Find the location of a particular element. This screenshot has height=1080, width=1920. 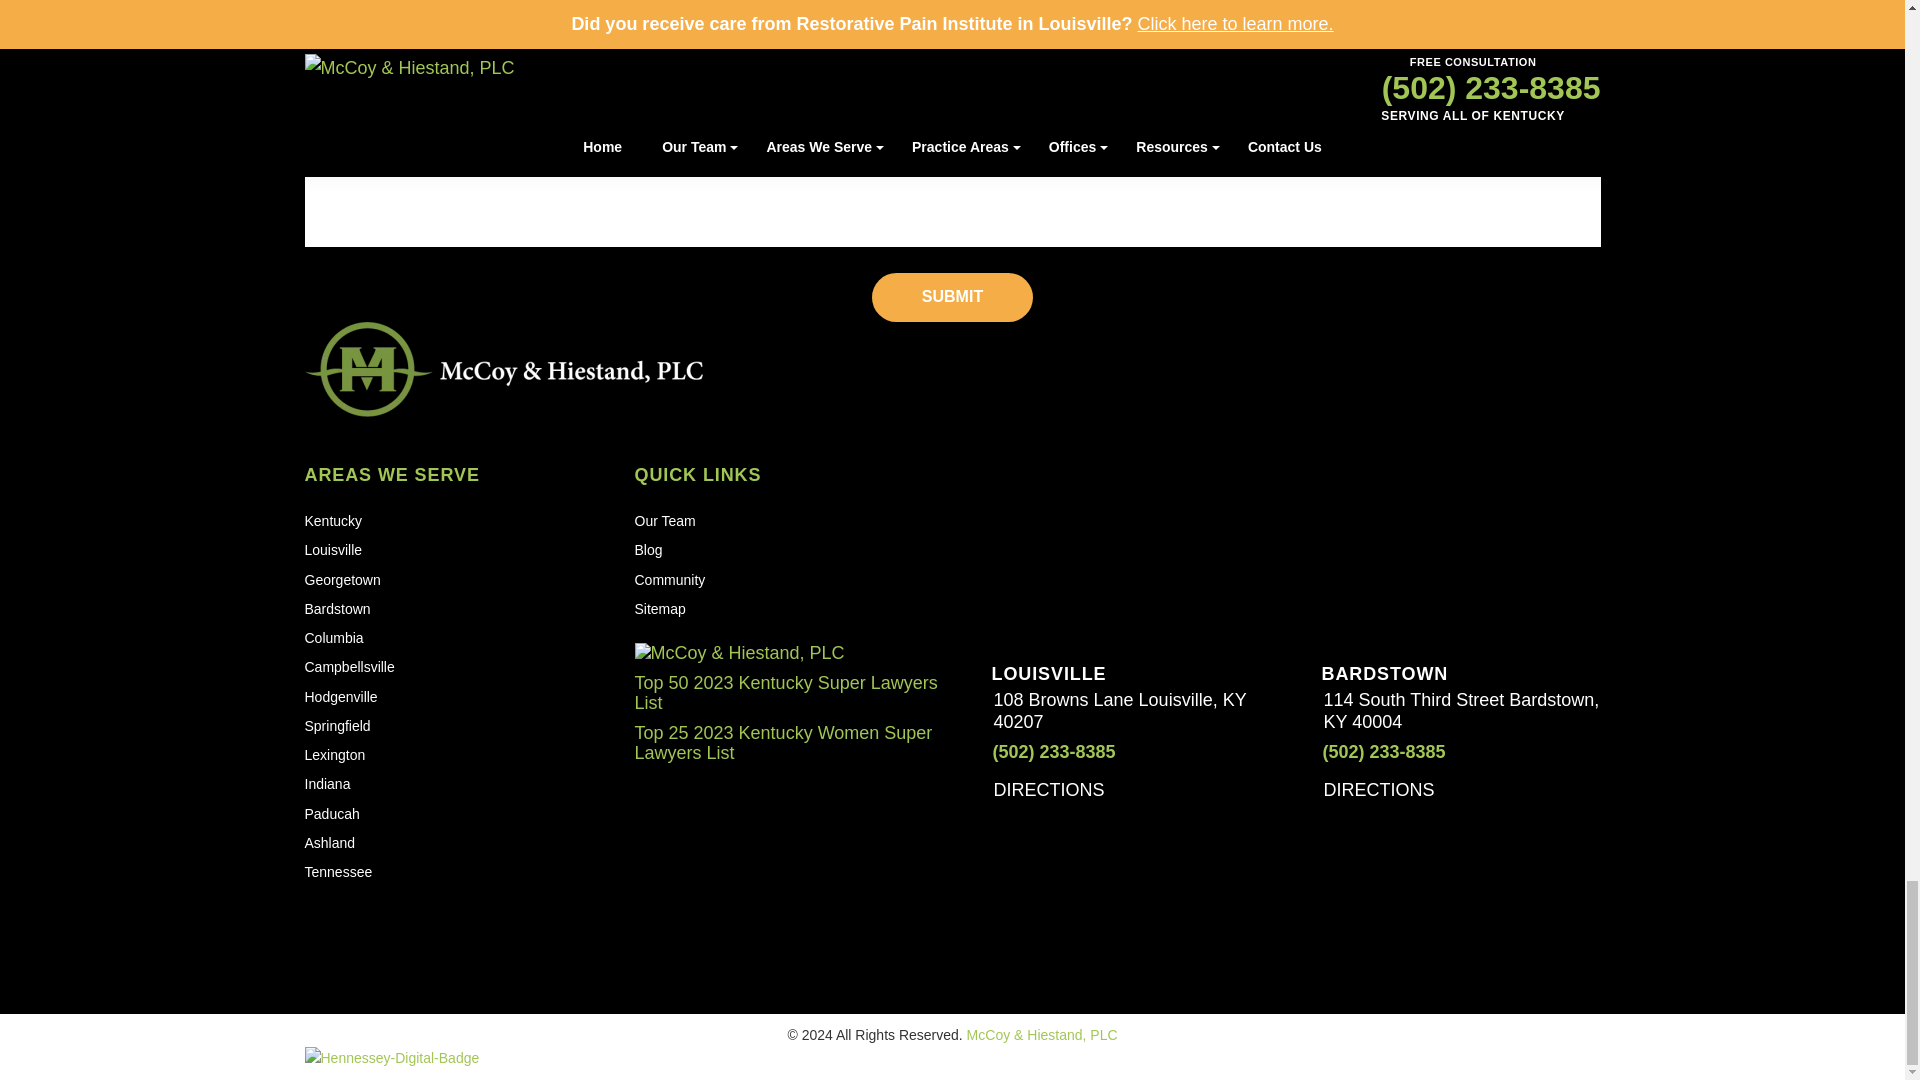

Call The Office Today is located at coordinates (1370, 752).